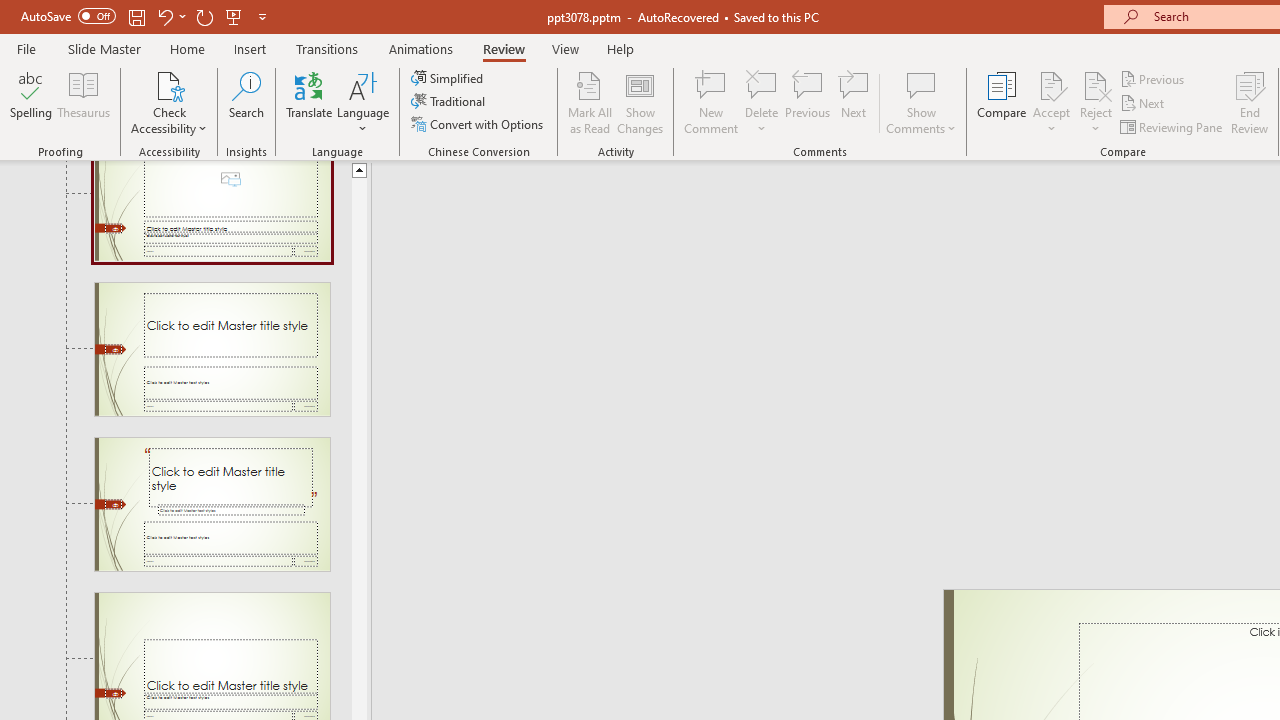 Image resolution: width=1280 pixels, height=720 pixels. What do you see at coordinates (212, 349) in the screenshot?
I see `Slide Title and Caption Layout: used by no slides` at bounding box center [212, 349].